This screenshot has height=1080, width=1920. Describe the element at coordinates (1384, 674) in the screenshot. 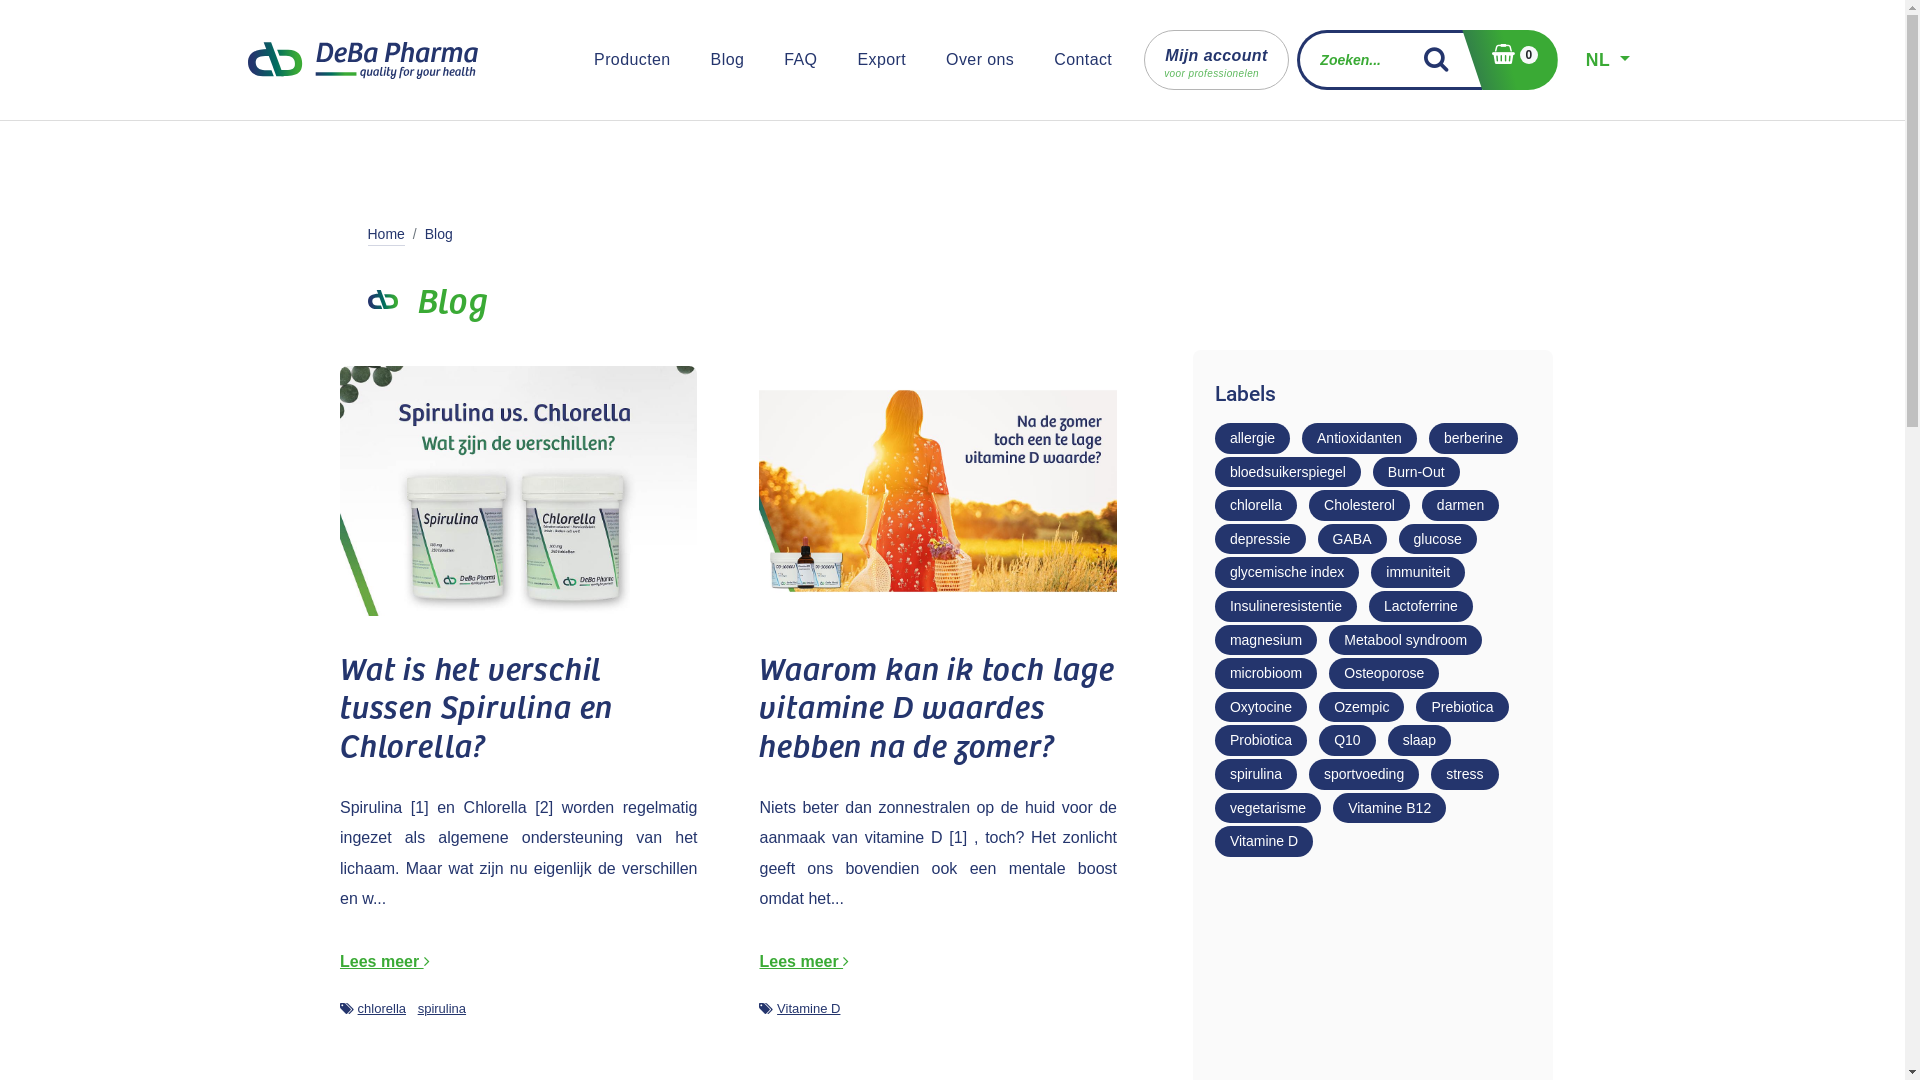

I see `Osteoporose` at that location.